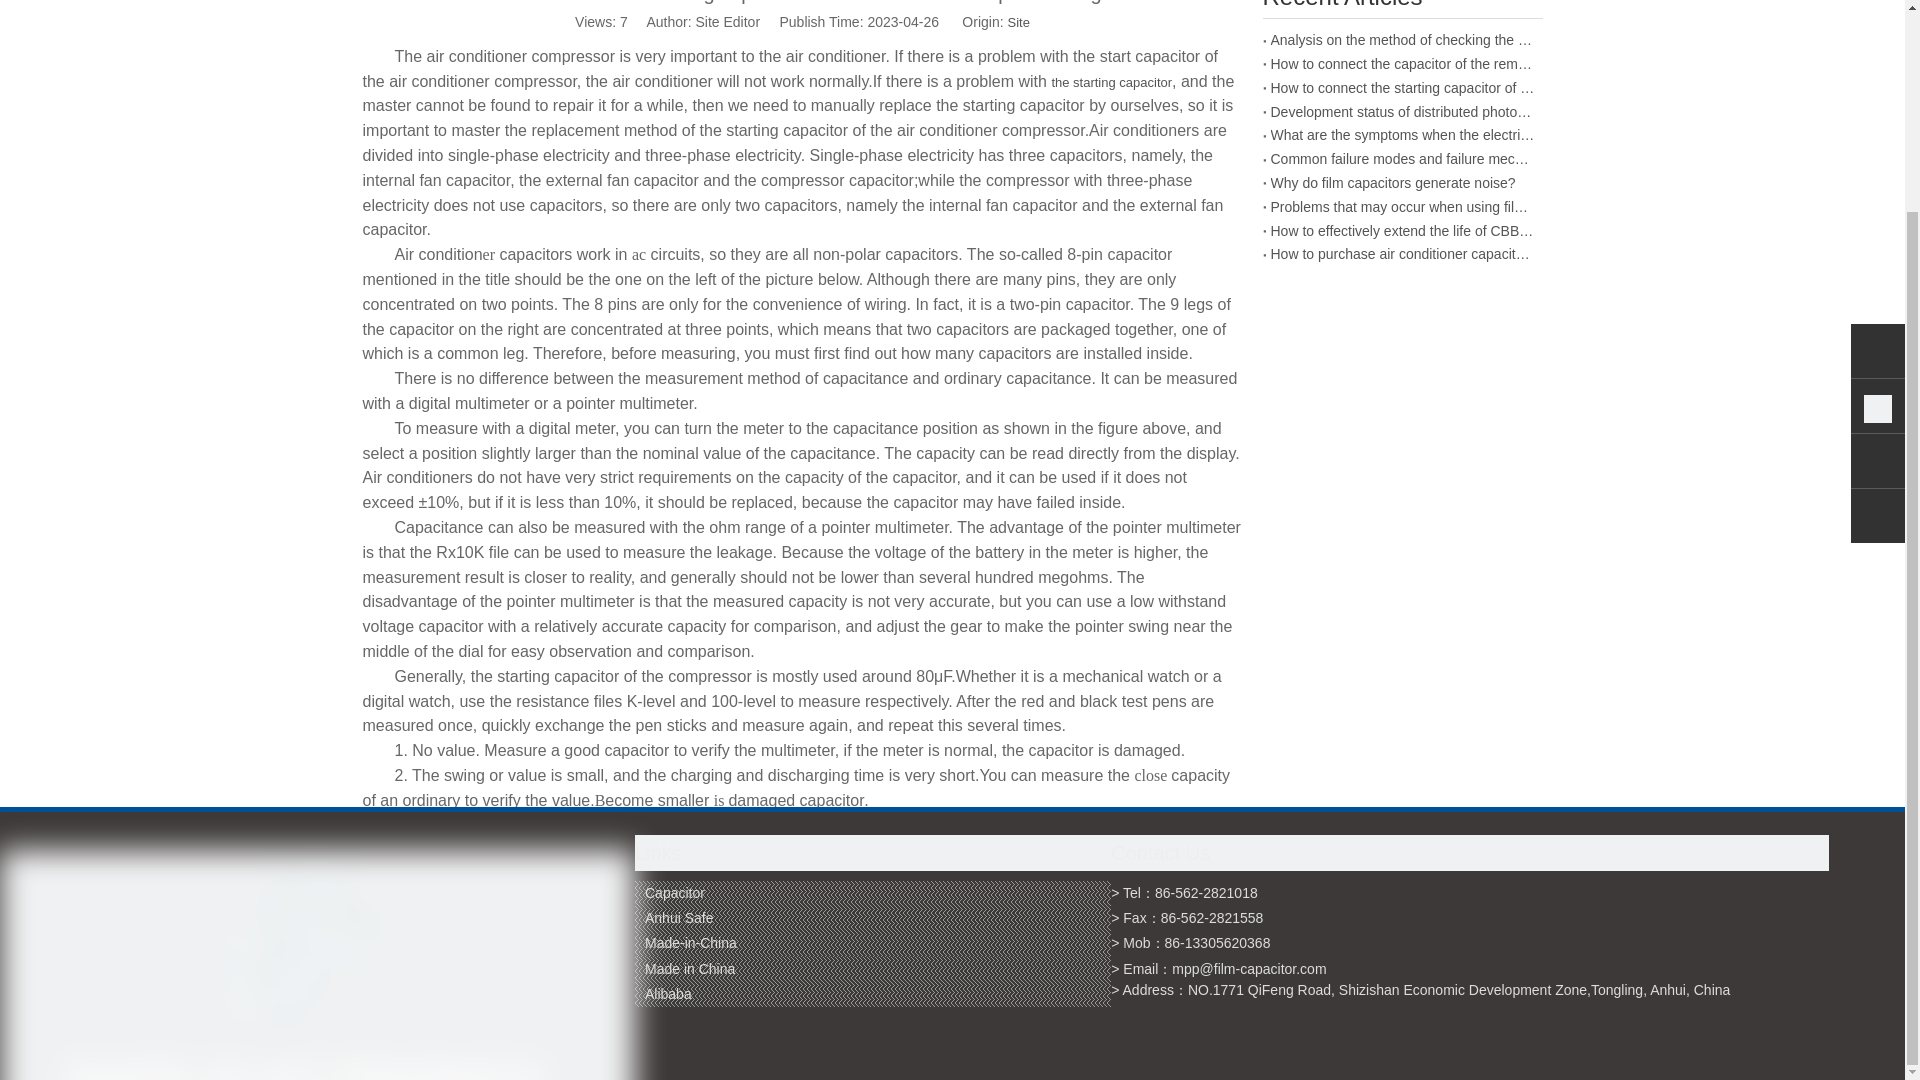  I want to click on How to effectively extend the life of CBB capacitors, so click(1402, 232).